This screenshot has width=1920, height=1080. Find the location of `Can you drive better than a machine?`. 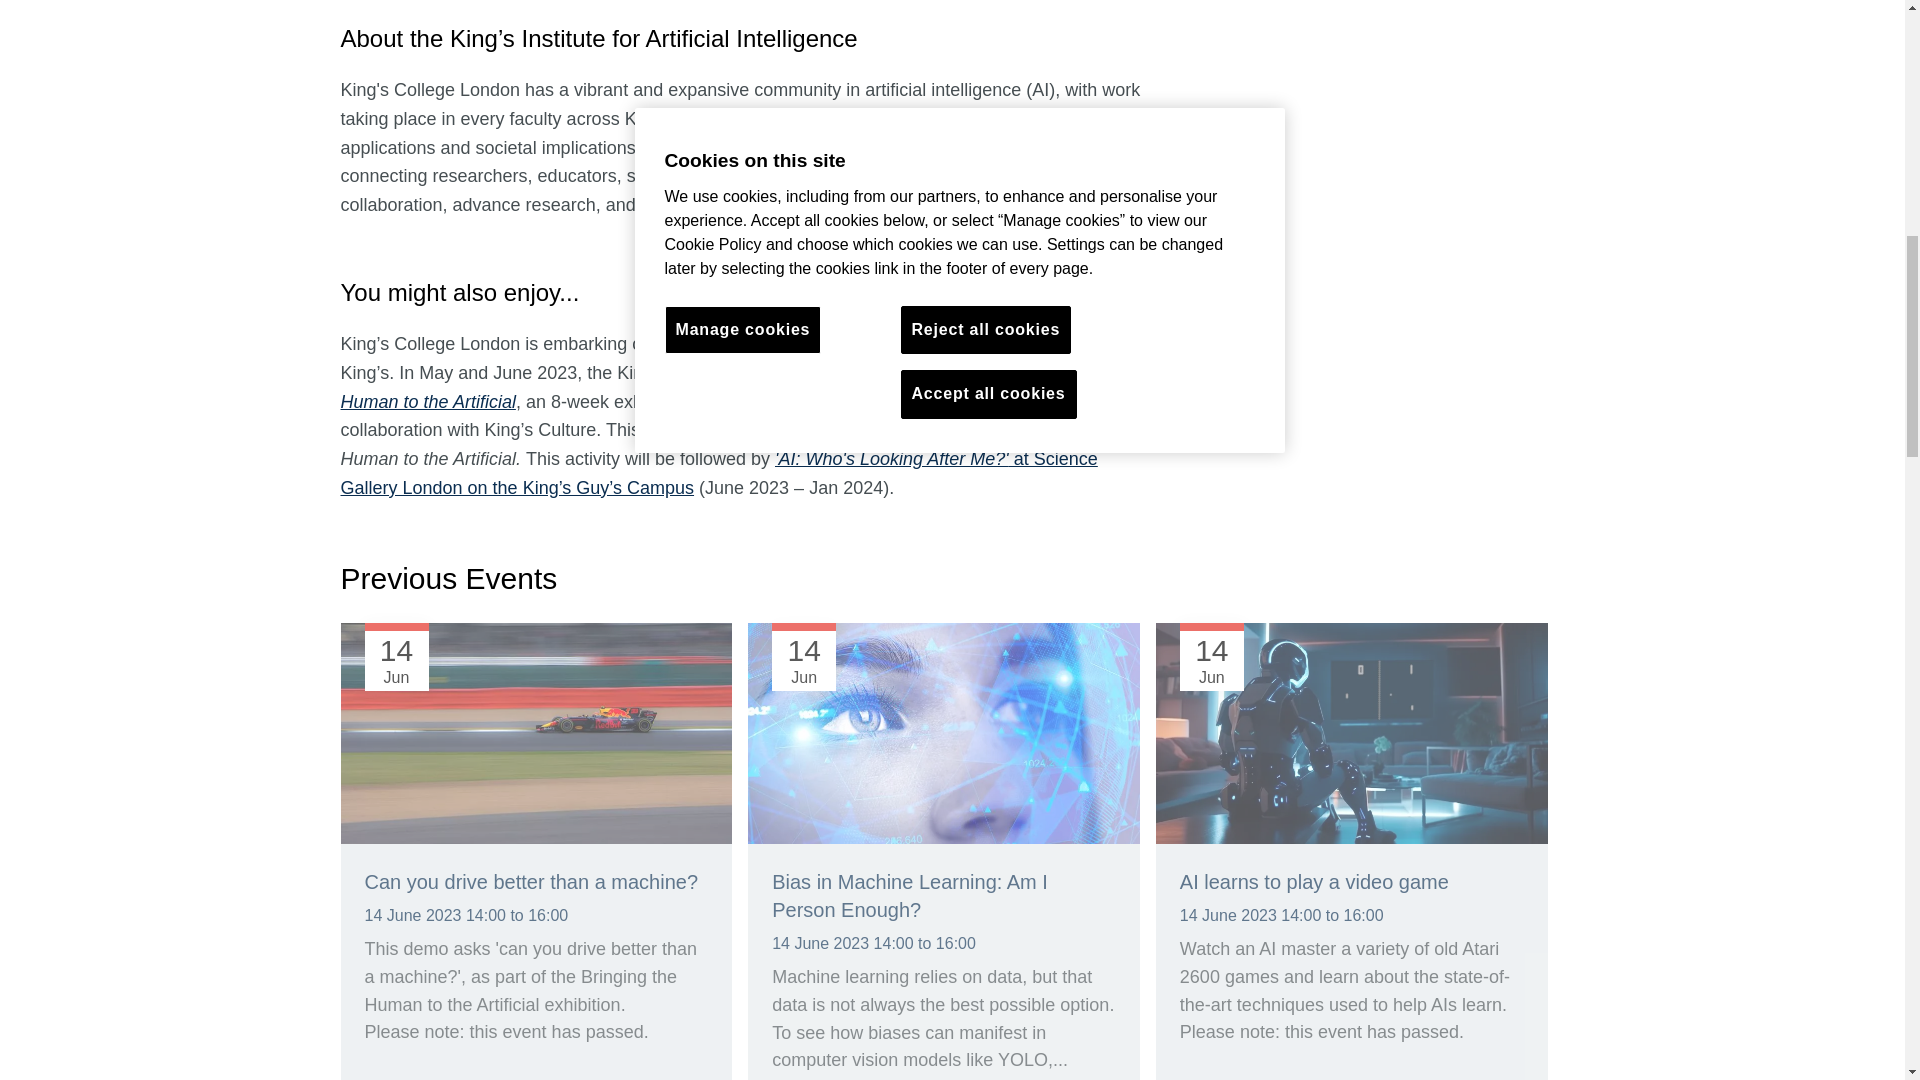

Can you drive better than a machine? is located at coordinates (531, 882).